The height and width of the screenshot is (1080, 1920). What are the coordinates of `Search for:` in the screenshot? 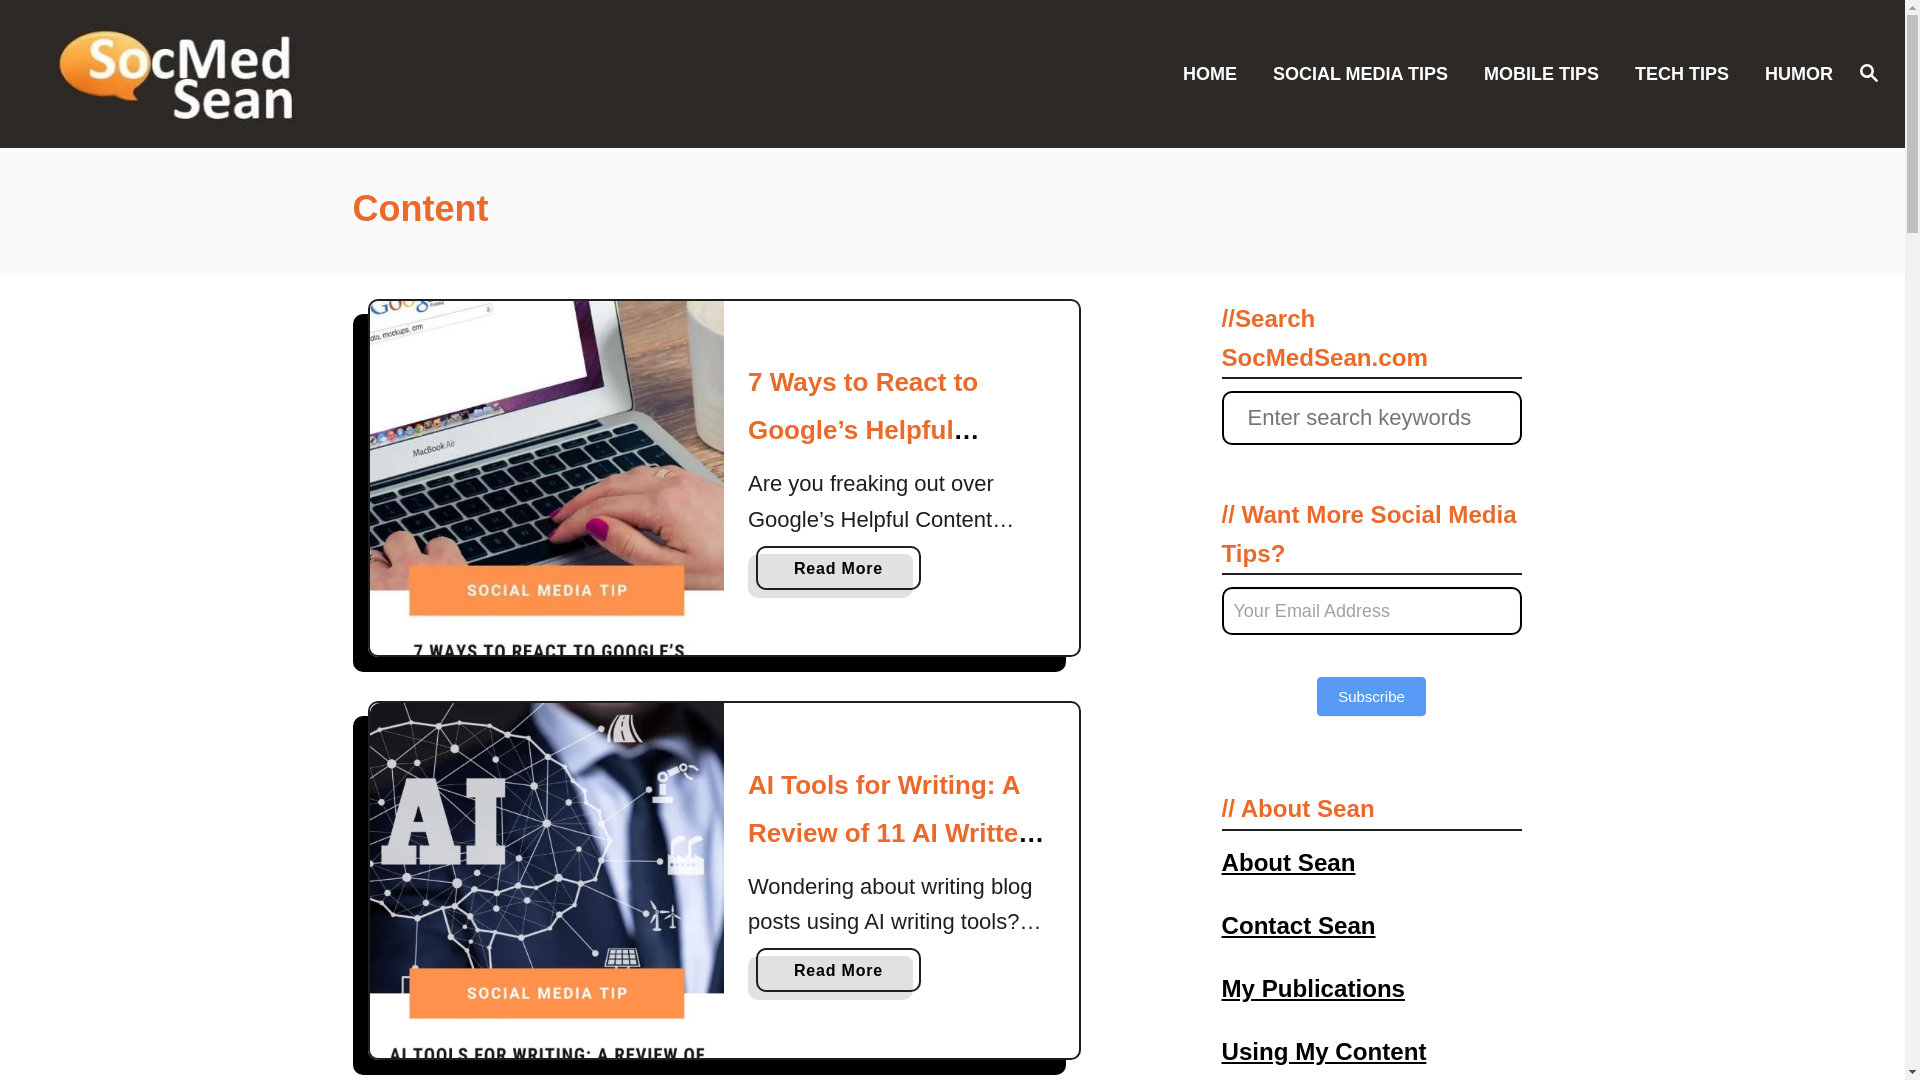 It's located at (1372, 417).